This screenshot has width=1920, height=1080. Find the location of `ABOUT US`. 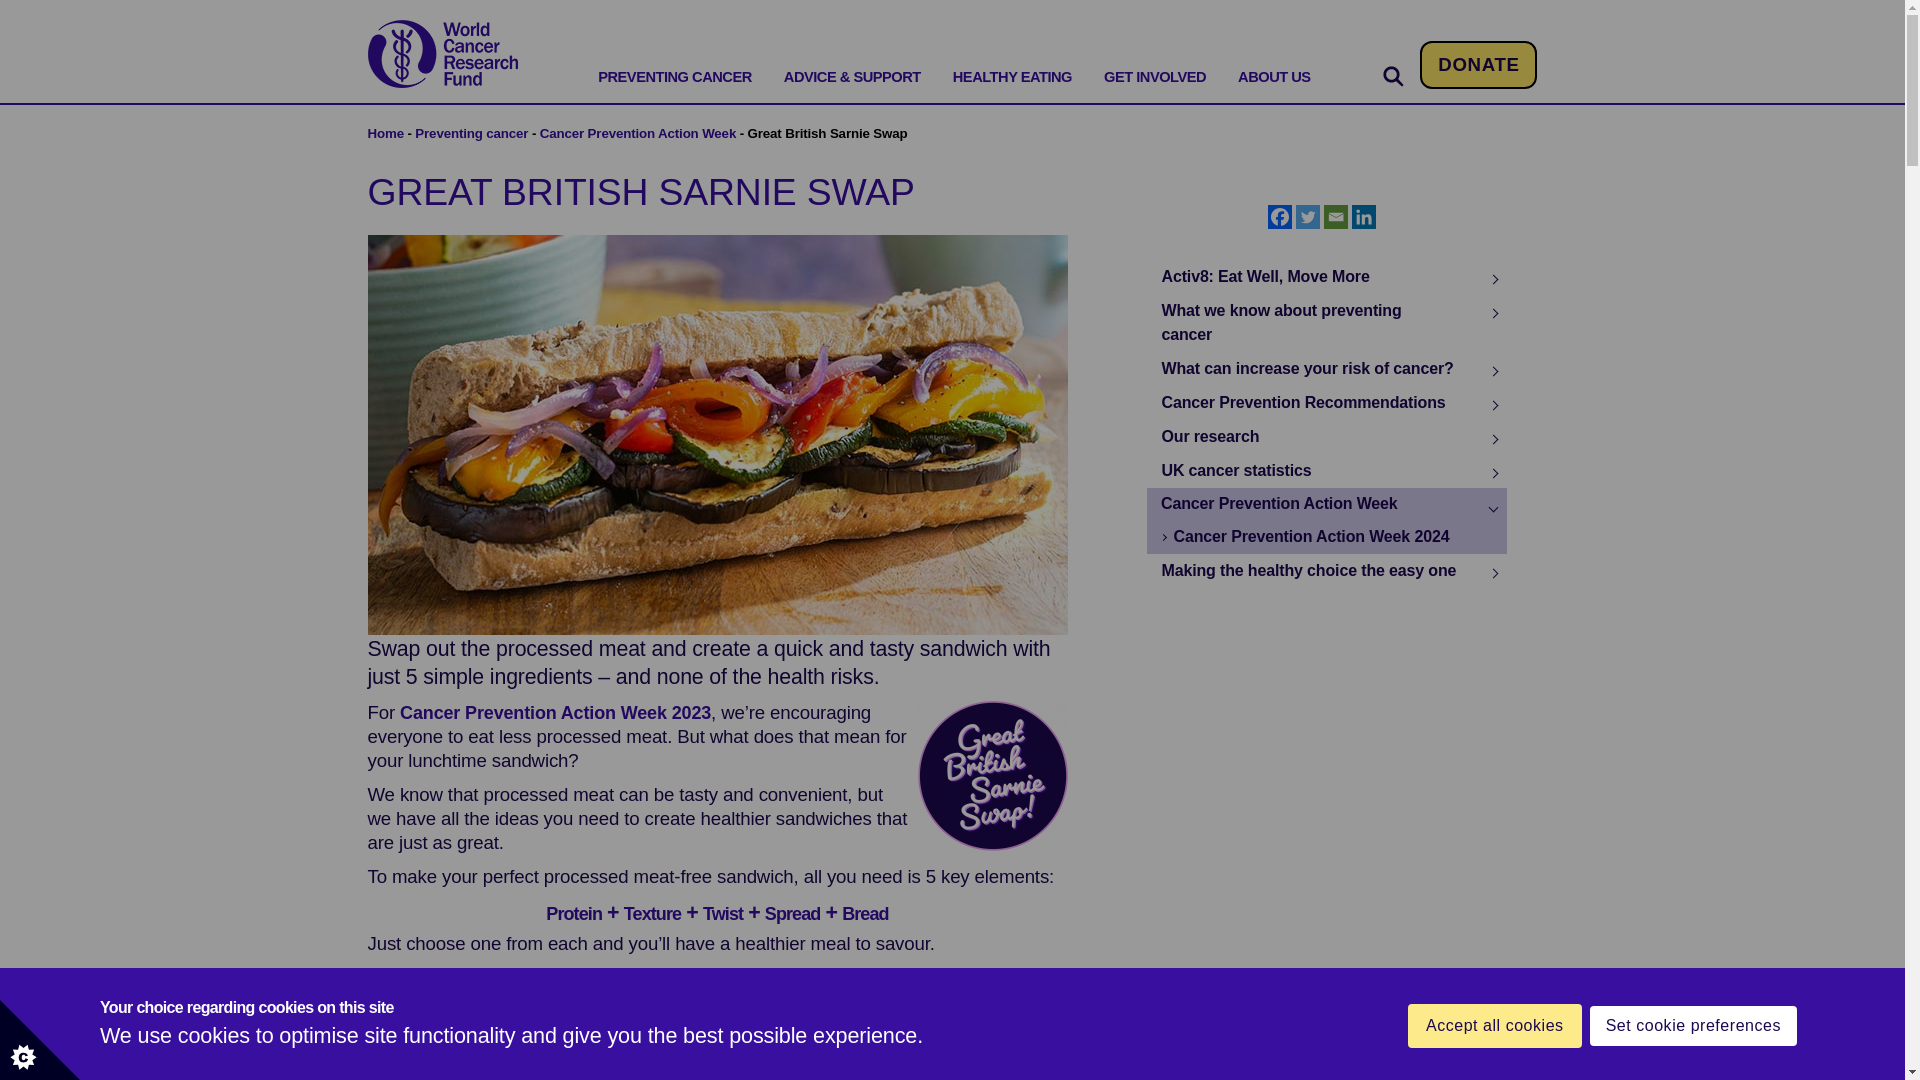

ABOUT US is located at coordinates (1274, 78).